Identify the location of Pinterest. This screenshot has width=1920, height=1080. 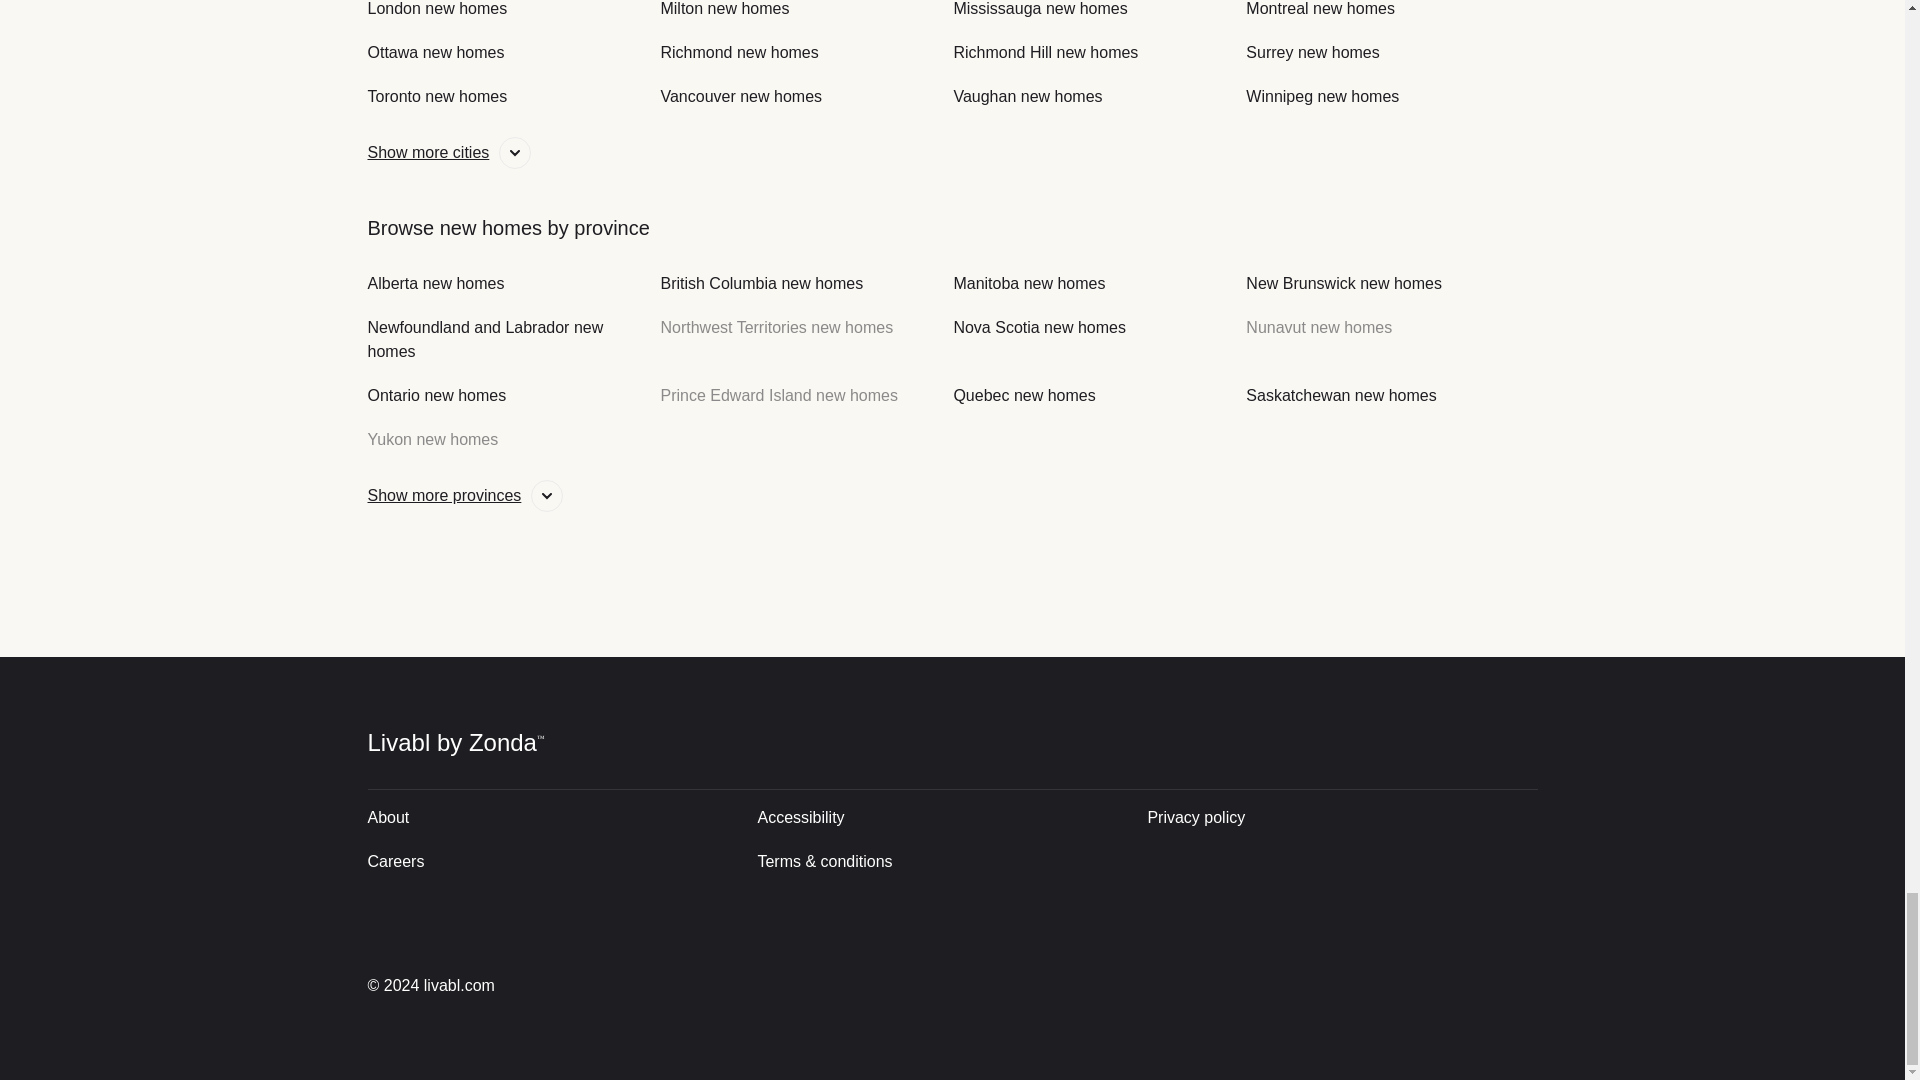
(1517, 985).